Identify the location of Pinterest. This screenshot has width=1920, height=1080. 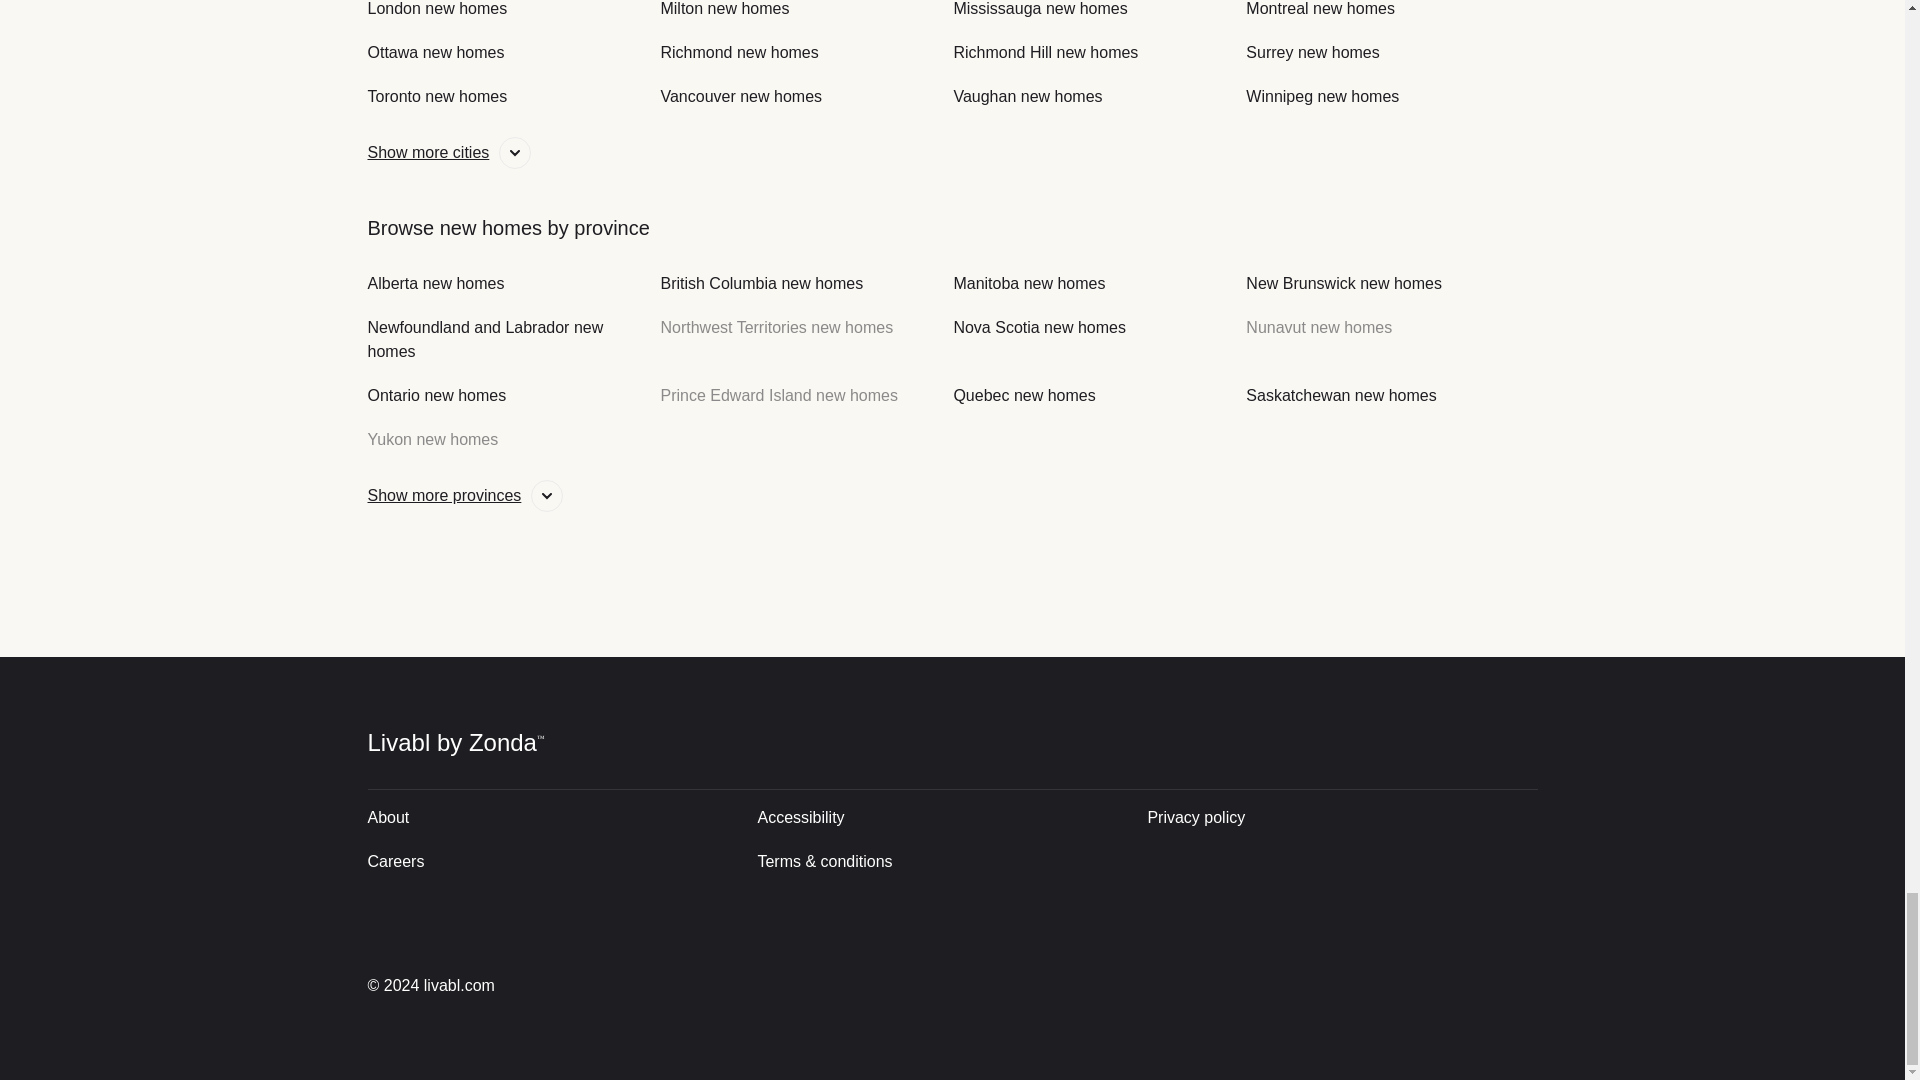
(1517, 985).